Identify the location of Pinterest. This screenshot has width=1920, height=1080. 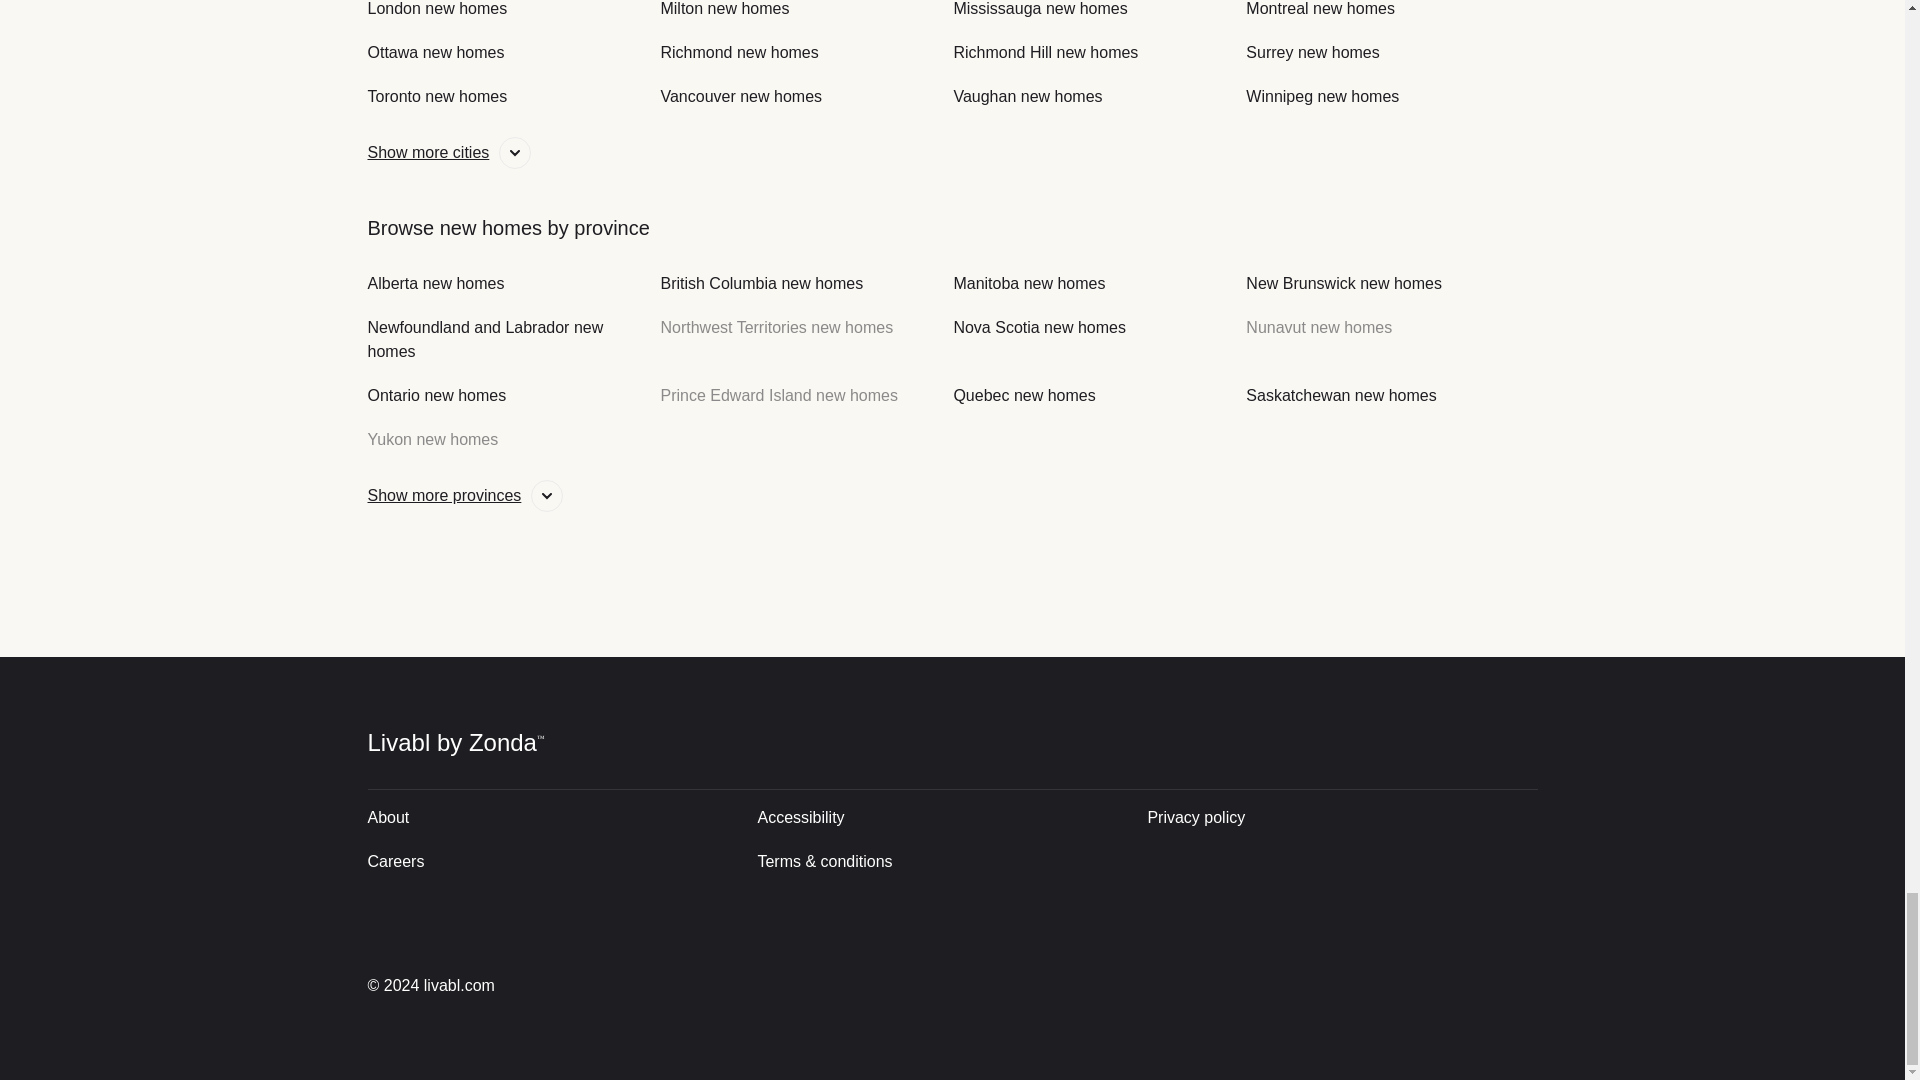
(1517, 985).